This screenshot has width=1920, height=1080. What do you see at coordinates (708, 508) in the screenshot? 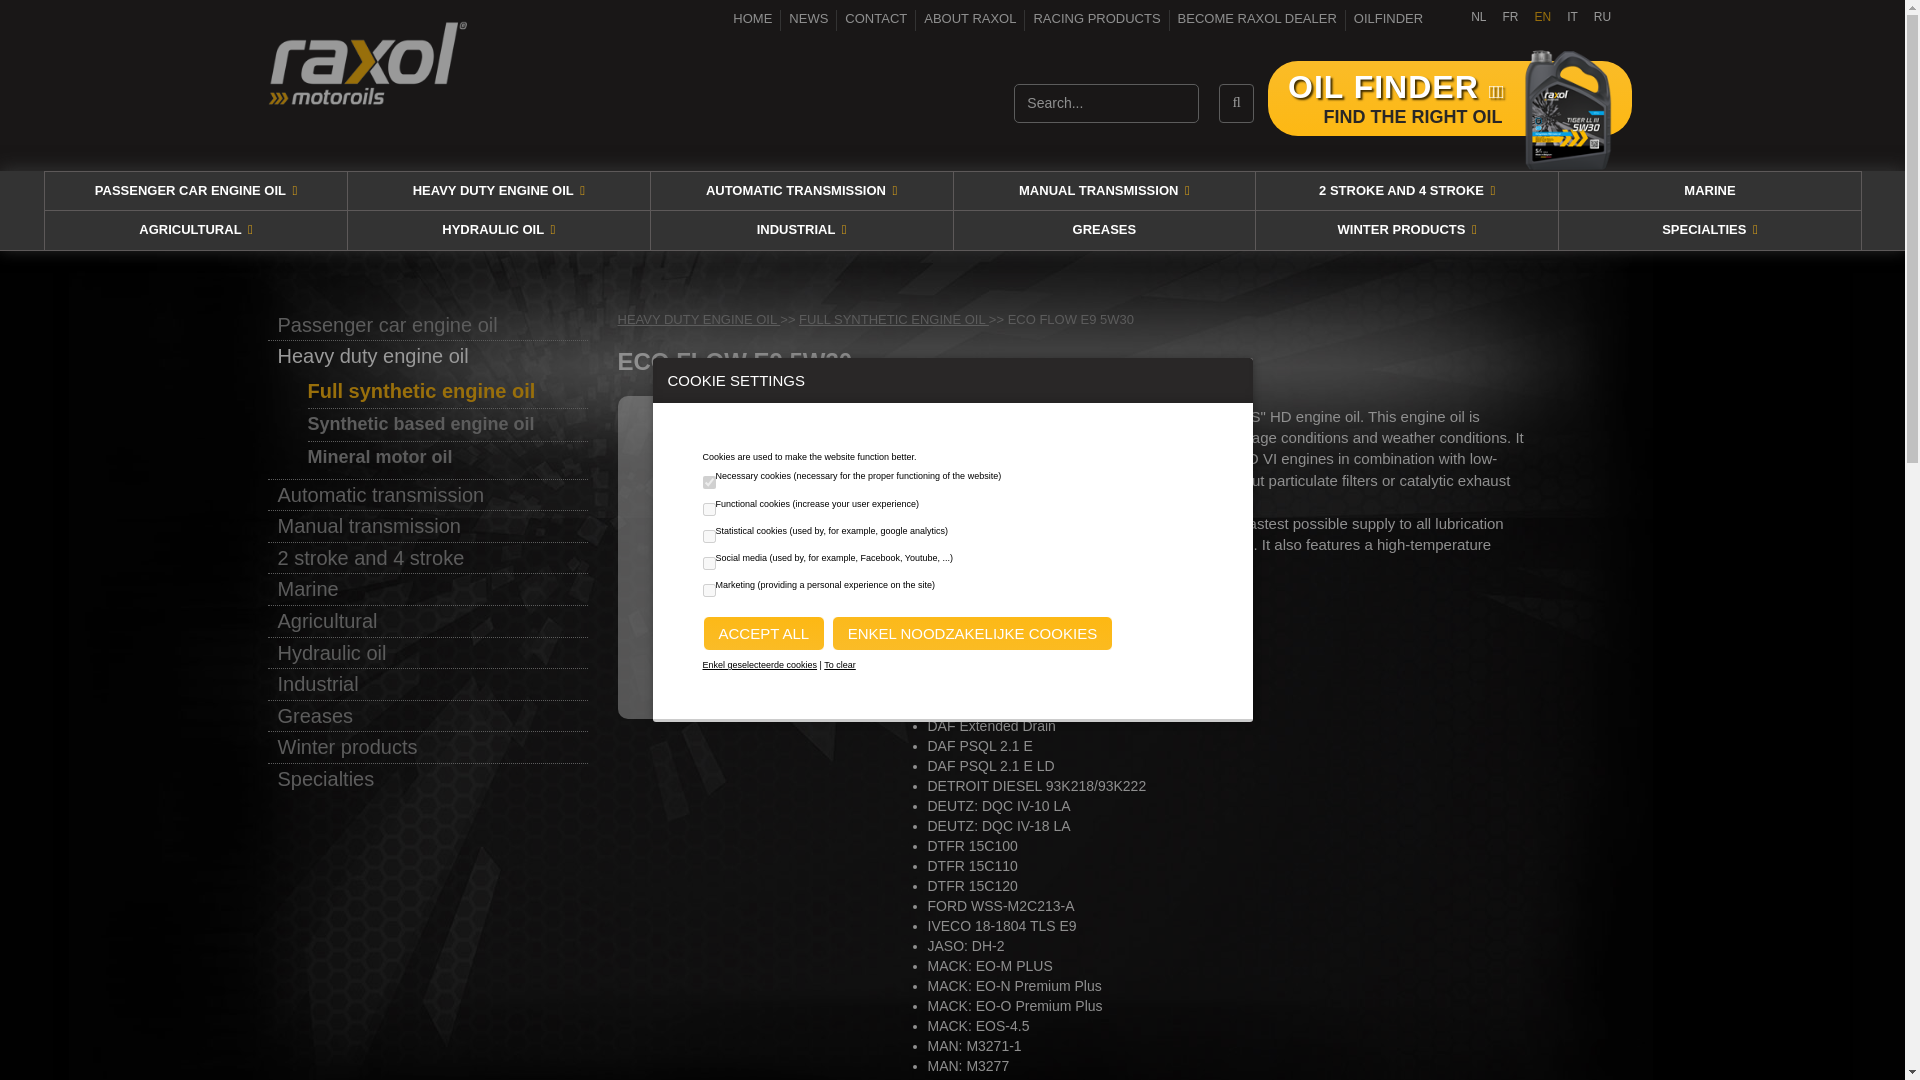
I see `on` at bounding box center [708, 508].